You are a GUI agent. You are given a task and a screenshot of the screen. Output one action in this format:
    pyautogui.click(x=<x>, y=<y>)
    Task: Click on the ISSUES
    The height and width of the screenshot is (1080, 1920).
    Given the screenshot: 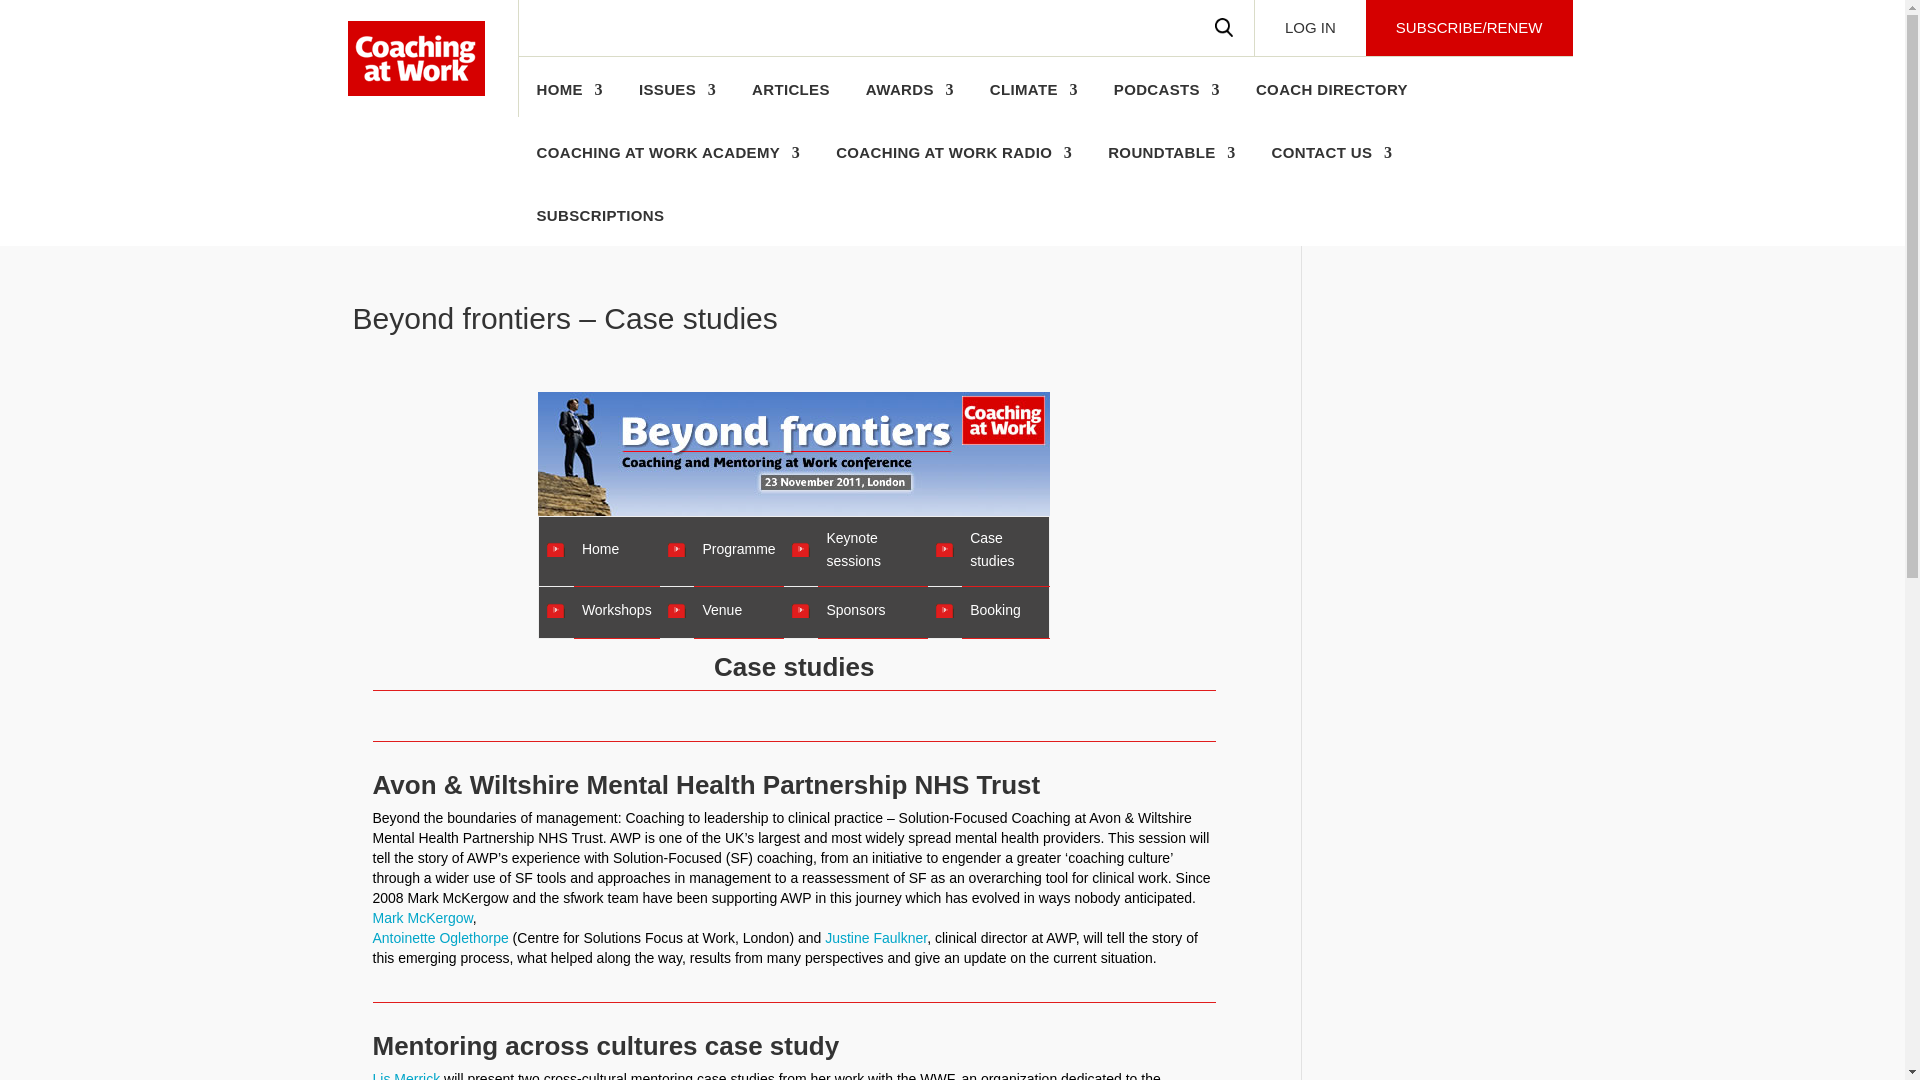 What is the action you would take?
    pyautogui.click(x=678, y=100)
    